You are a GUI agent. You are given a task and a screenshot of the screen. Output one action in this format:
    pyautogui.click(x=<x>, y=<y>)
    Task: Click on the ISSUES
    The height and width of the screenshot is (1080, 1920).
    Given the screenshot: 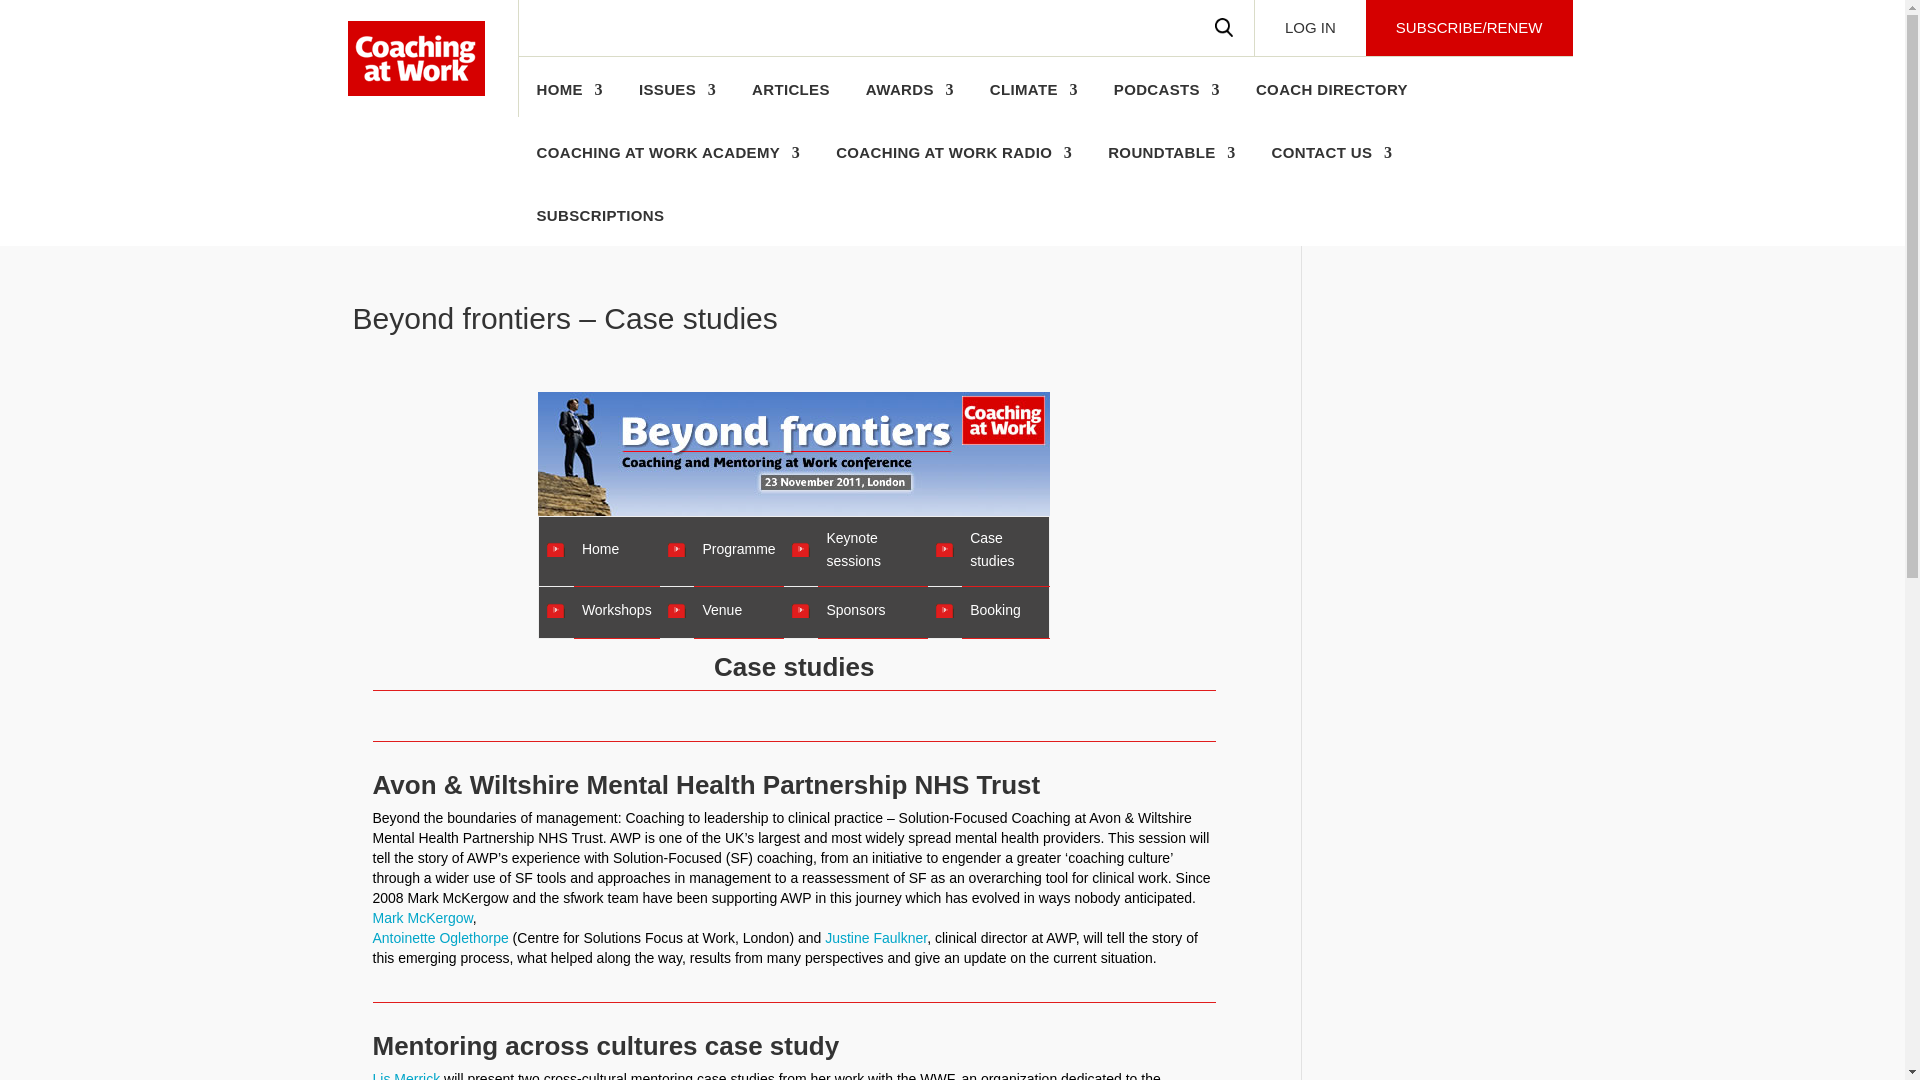 What is the action you would take?
    pyautogui.click(x=678, y=100)
    